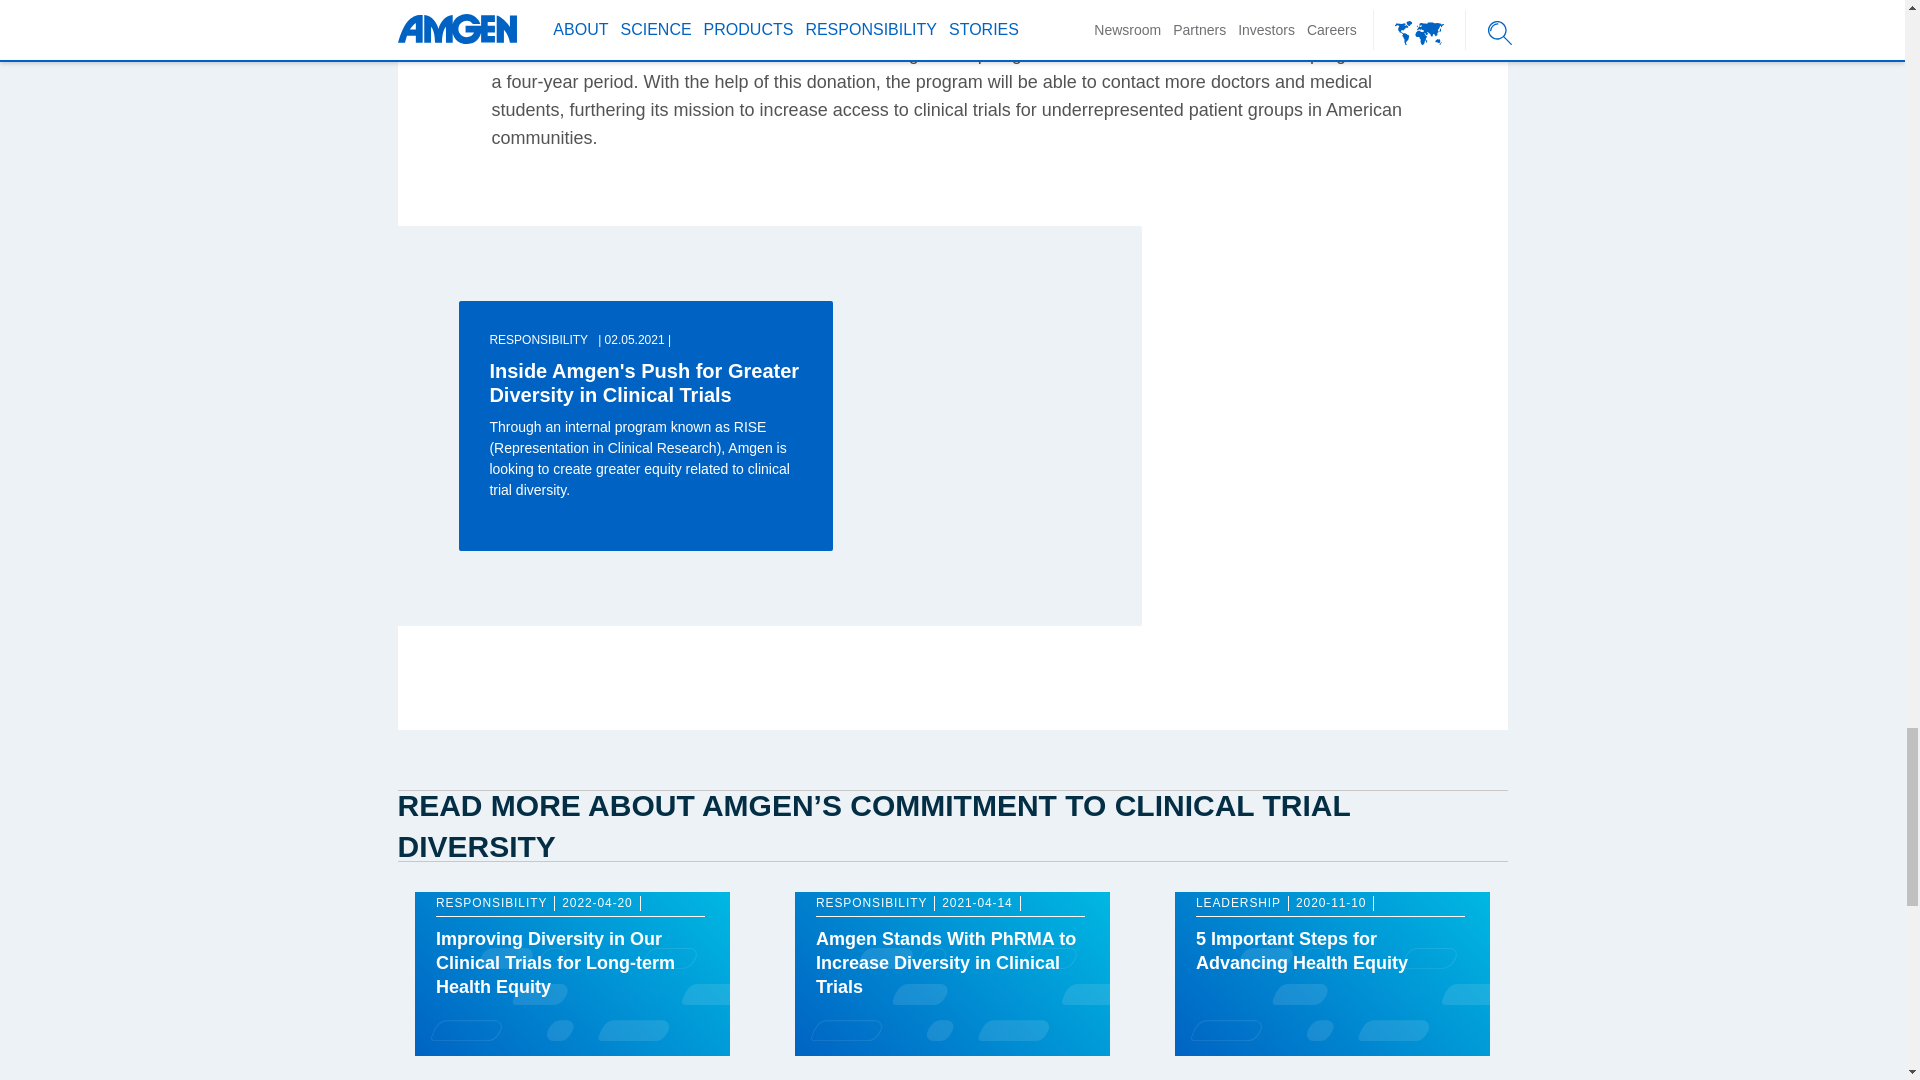 Image resolution: width=1920 pixels, height=1080 pixels. Describe the element at coordinates (1302, 950) in the screenshot. I see `5 Important Steps for Advancing Health Equity` at that location.